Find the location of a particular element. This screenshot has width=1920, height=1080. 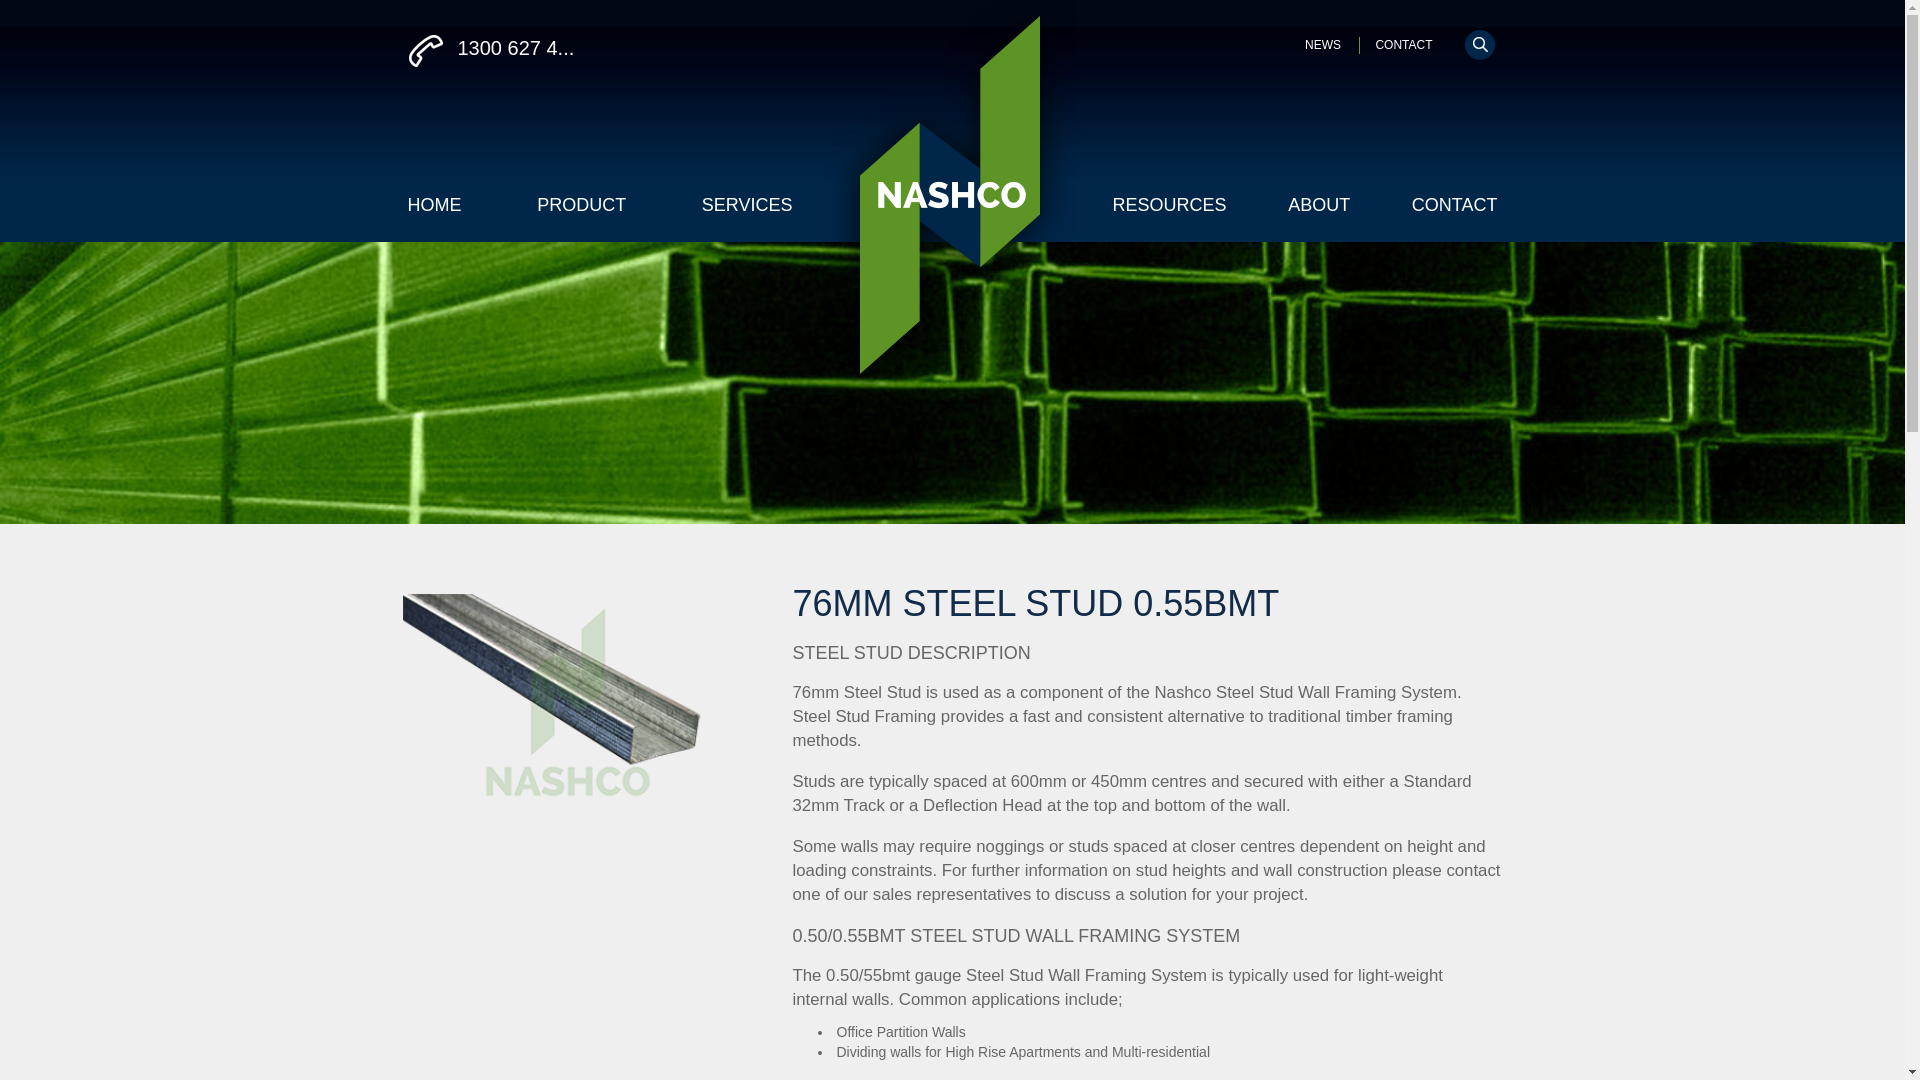

1300 627 4... is located at coordinates (672, 50).